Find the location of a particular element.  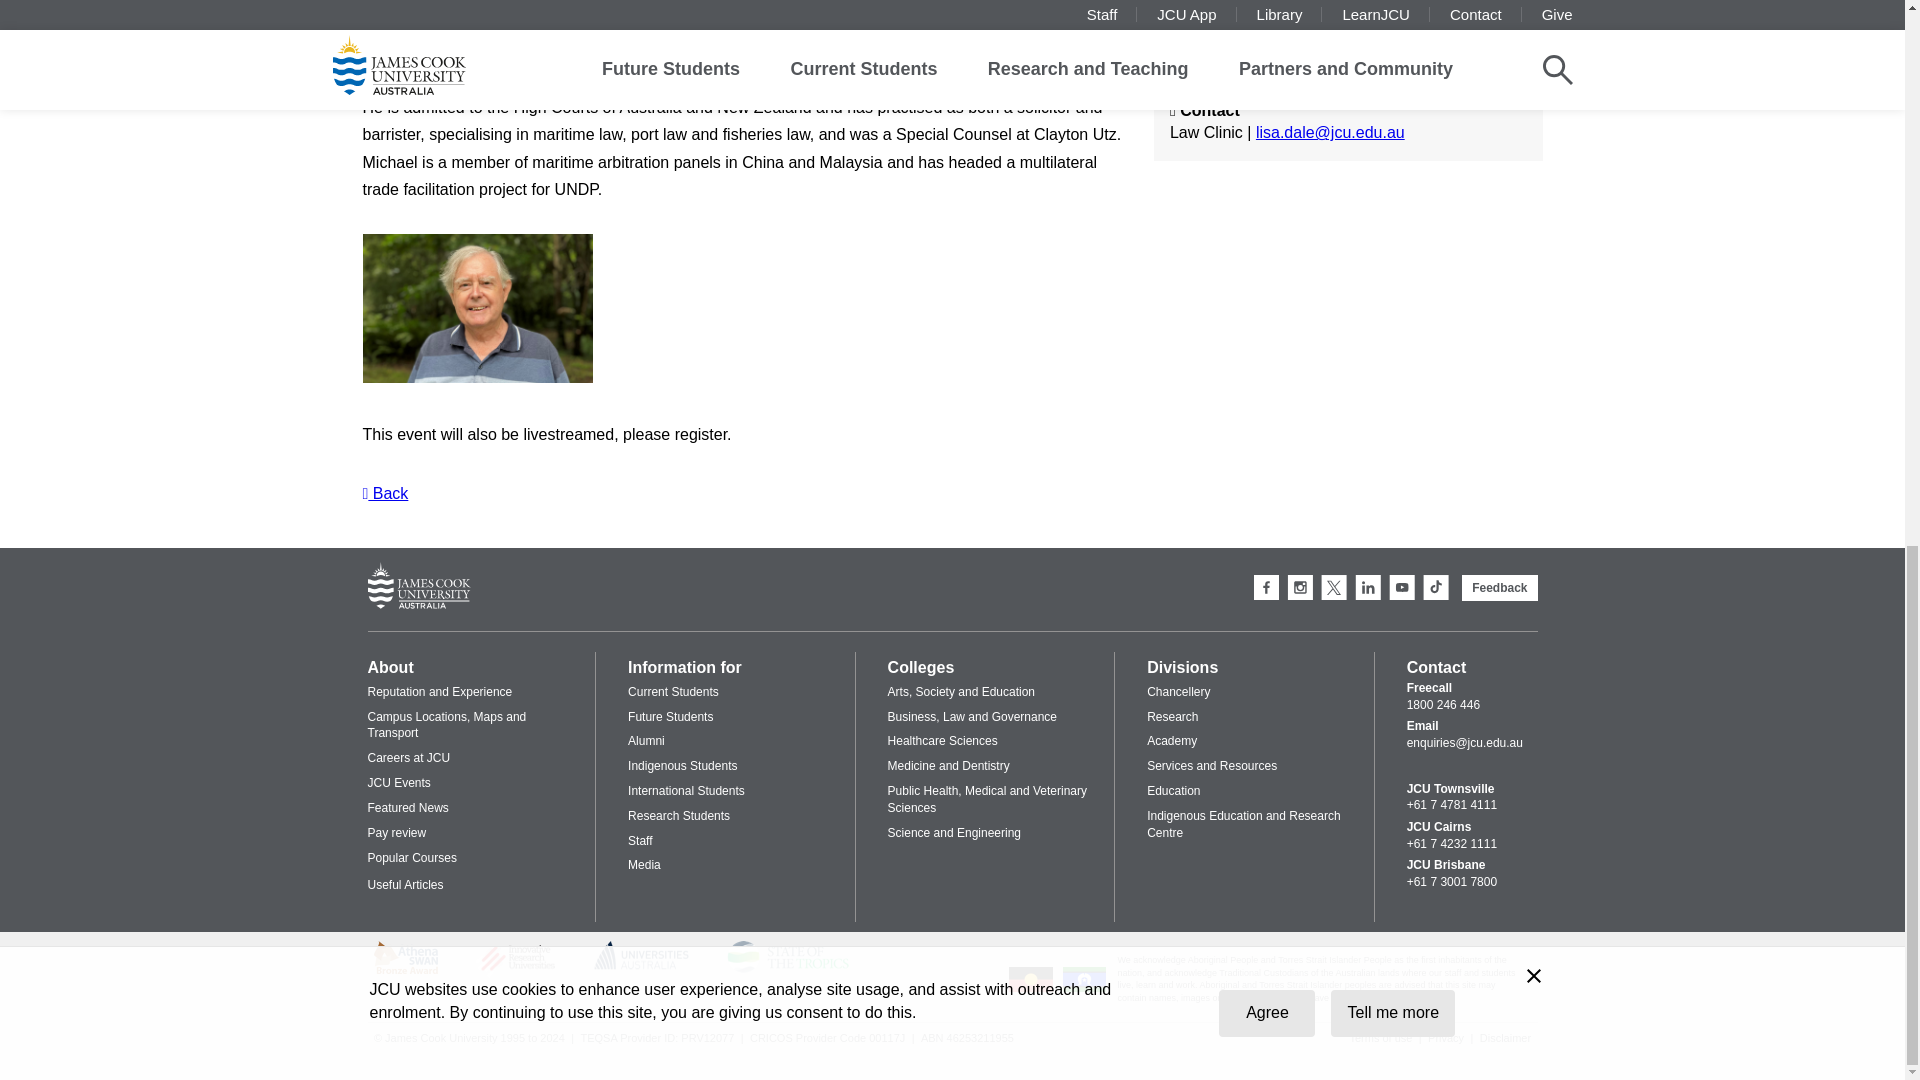

JCU feedback is located at coordinates (1499, 587).